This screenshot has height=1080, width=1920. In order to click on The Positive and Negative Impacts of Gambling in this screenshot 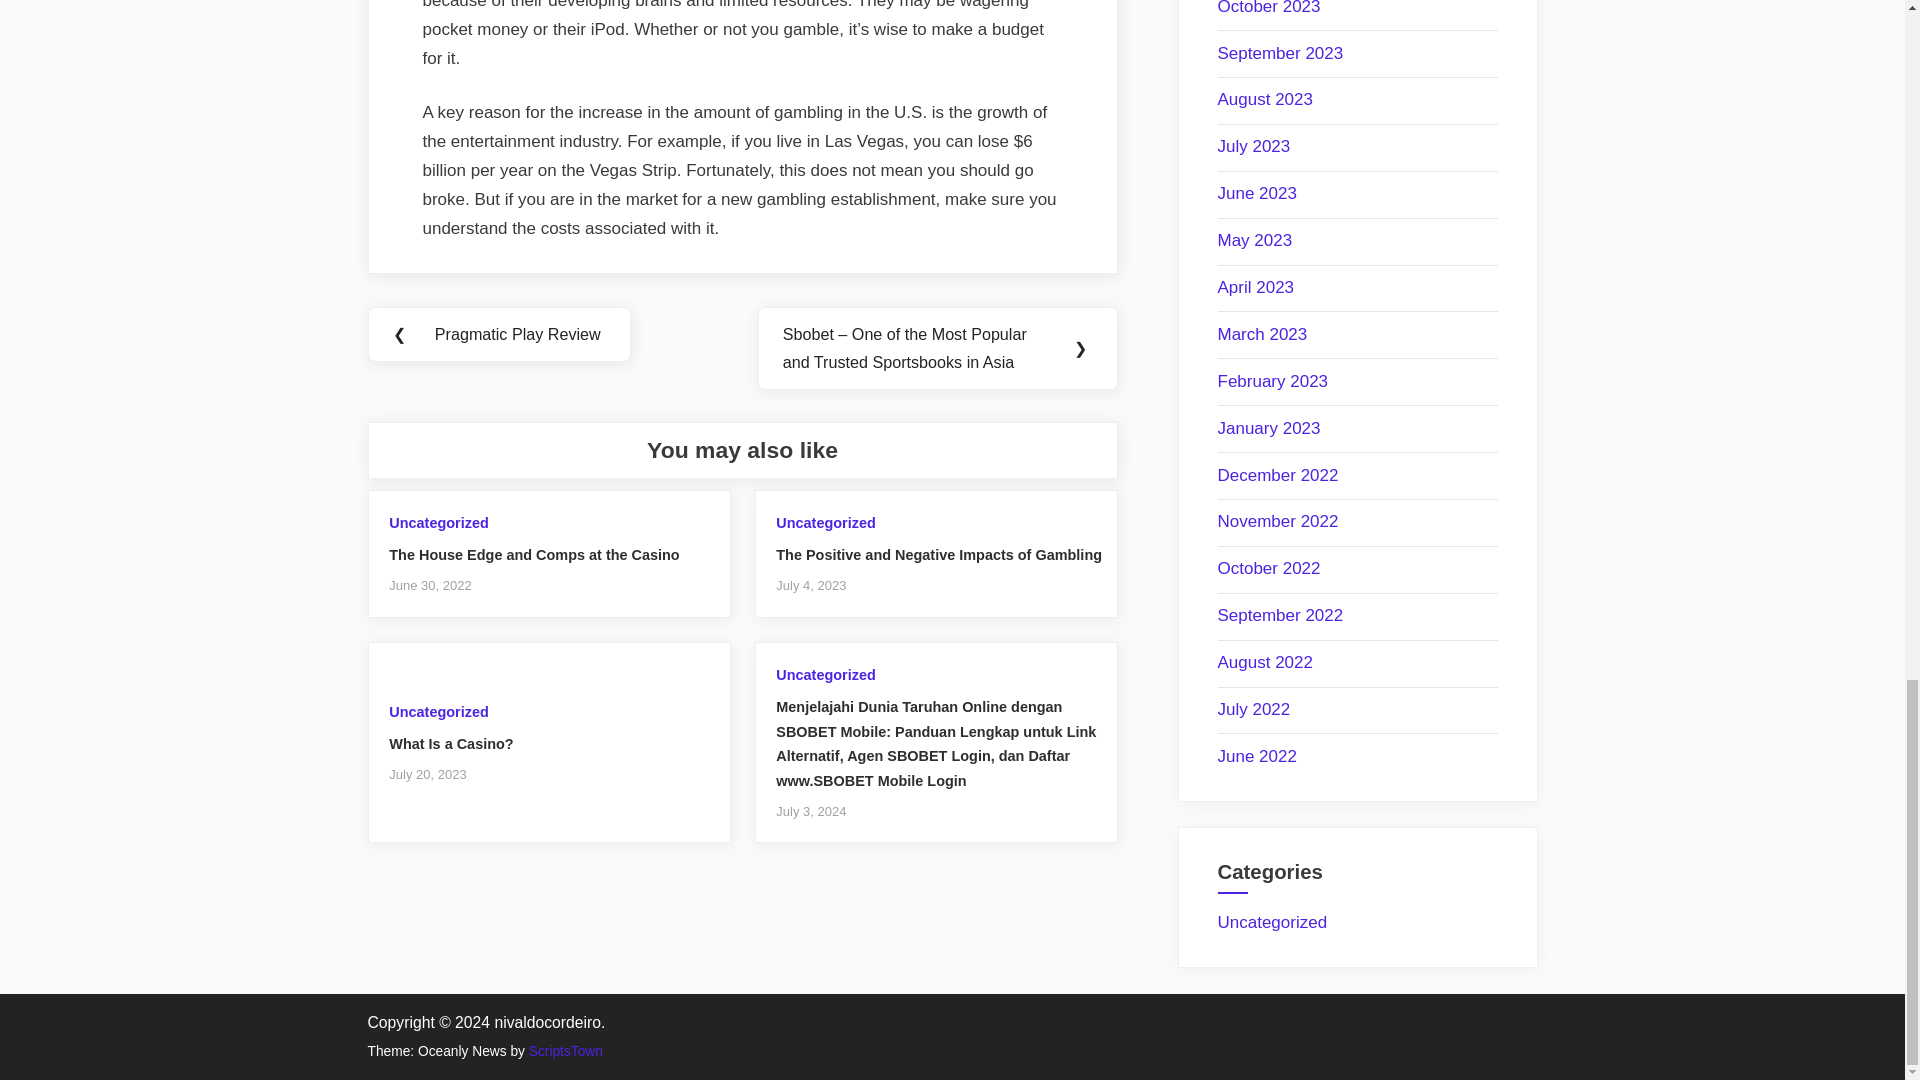, I will do `click(938, 554)`.